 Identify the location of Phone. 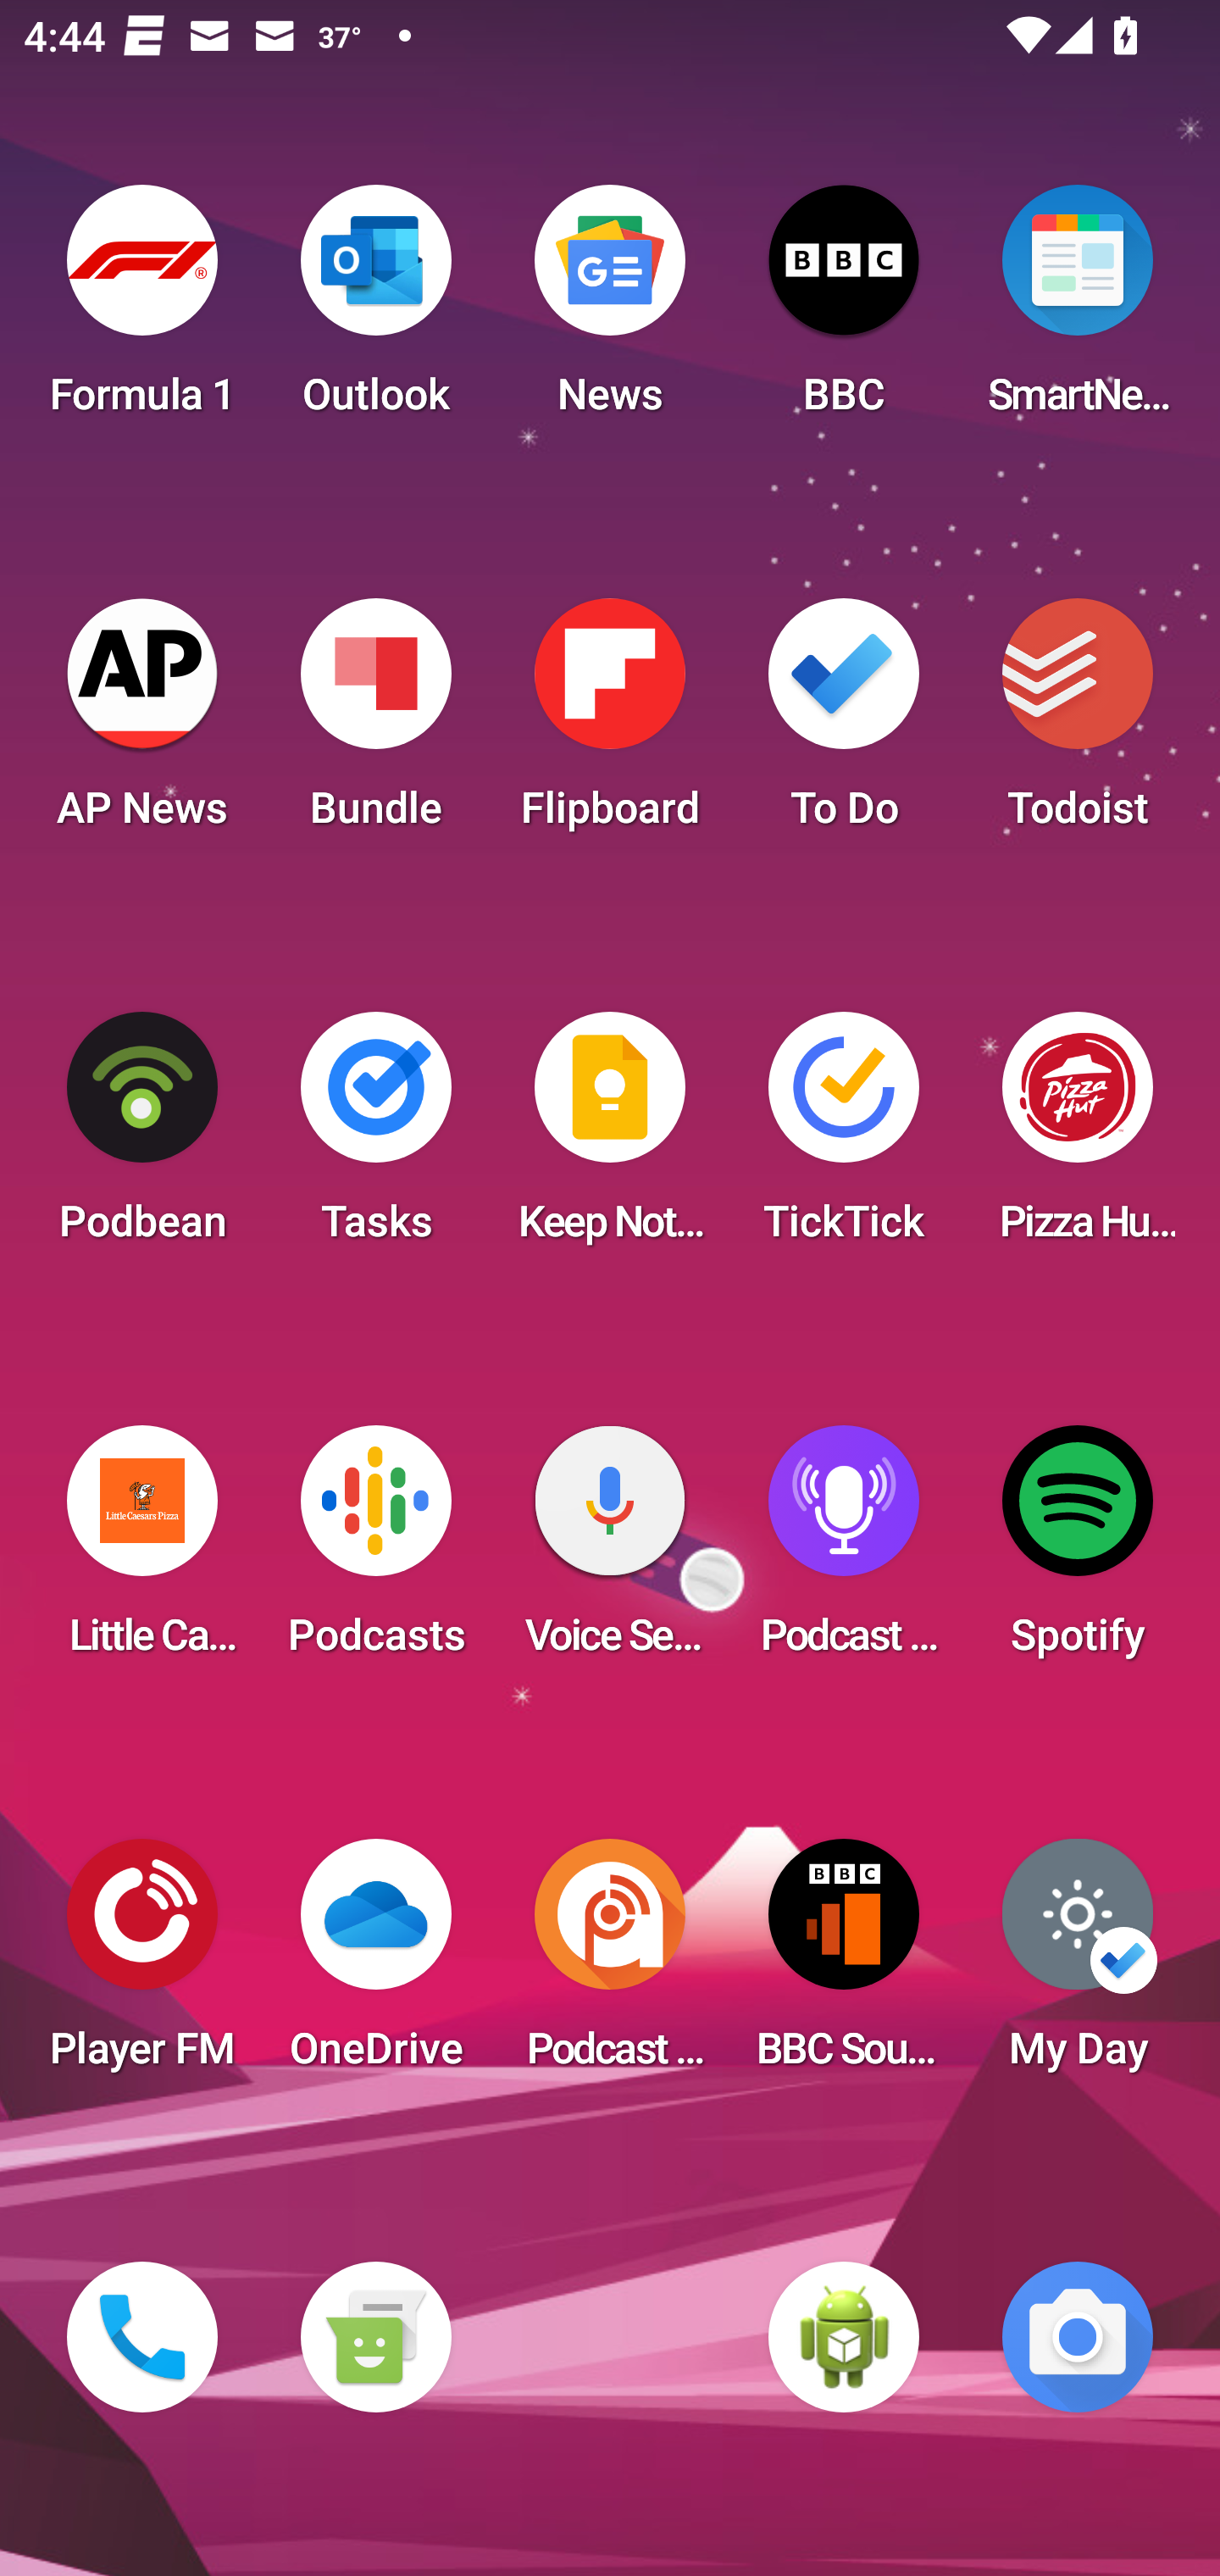
(142, 2337).